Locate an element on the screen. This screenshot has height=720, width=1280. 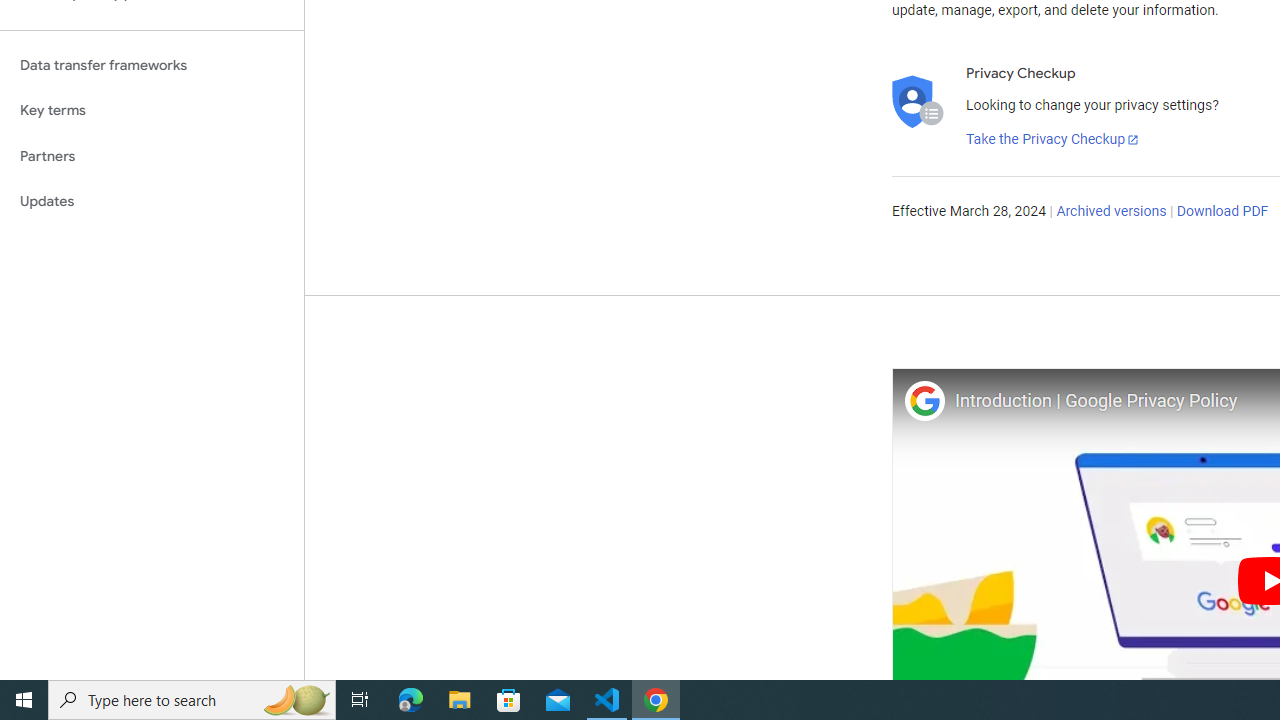
Take the Privacy Checkup is located at coordinates (1053, 140).